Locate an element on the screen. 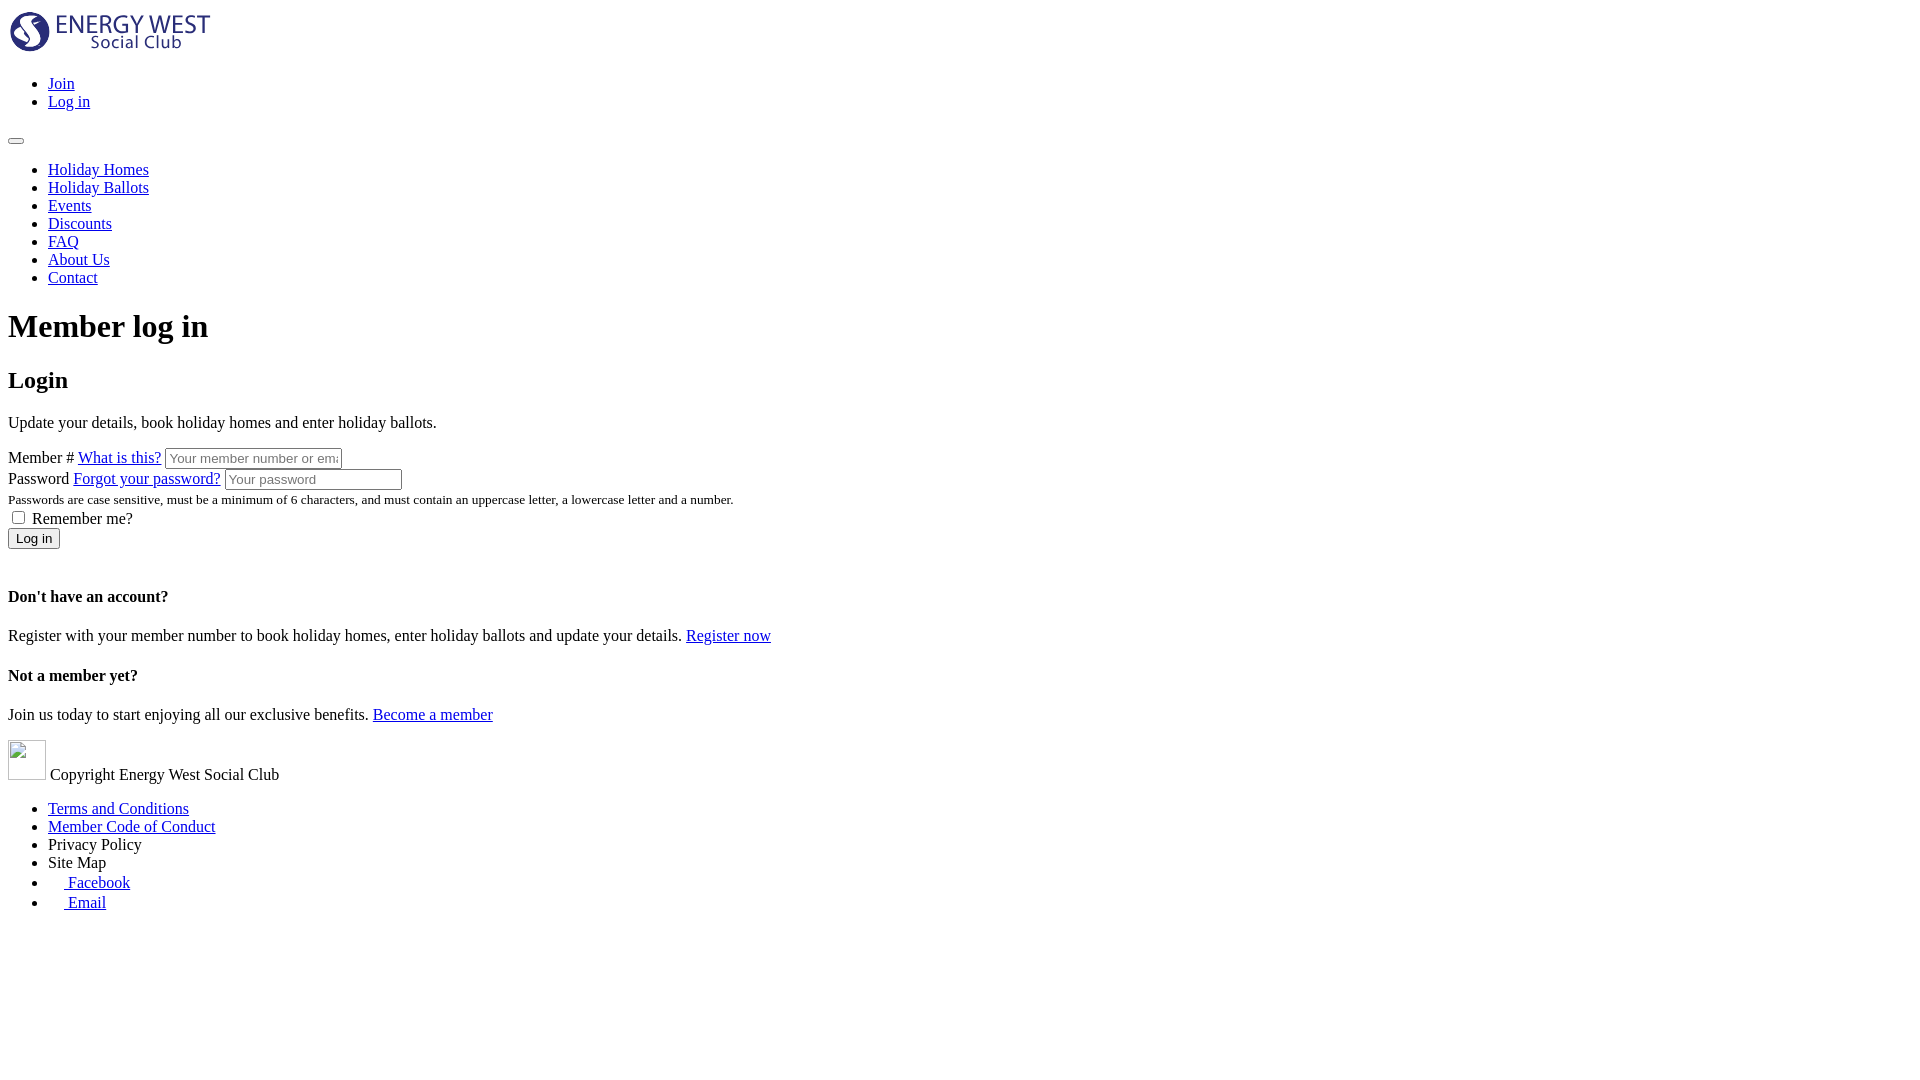 The height and width of the screenshot is (1080, 1920). Holiday Ballots is located at coordinates (98, 188).